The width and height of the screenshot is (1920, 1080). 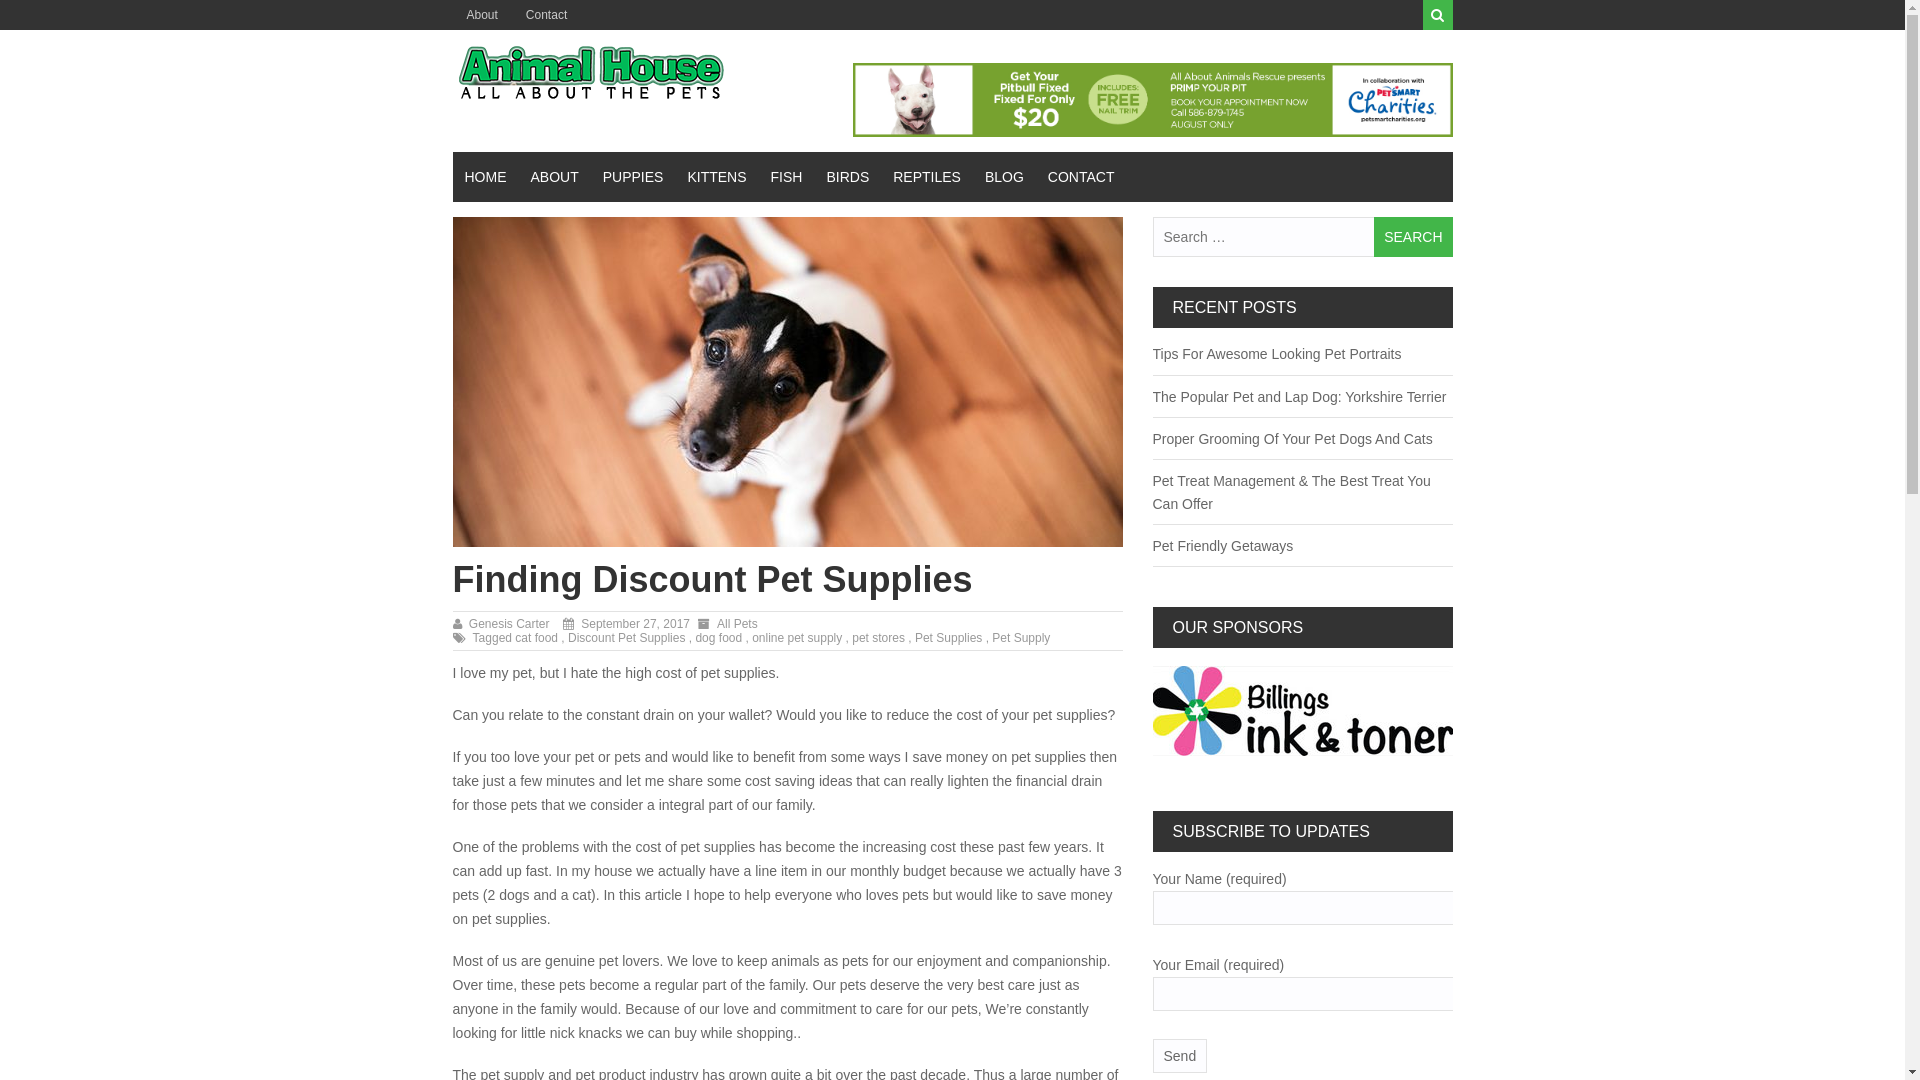 I want to click on Pet Supply, so click(x=1021, y=638).